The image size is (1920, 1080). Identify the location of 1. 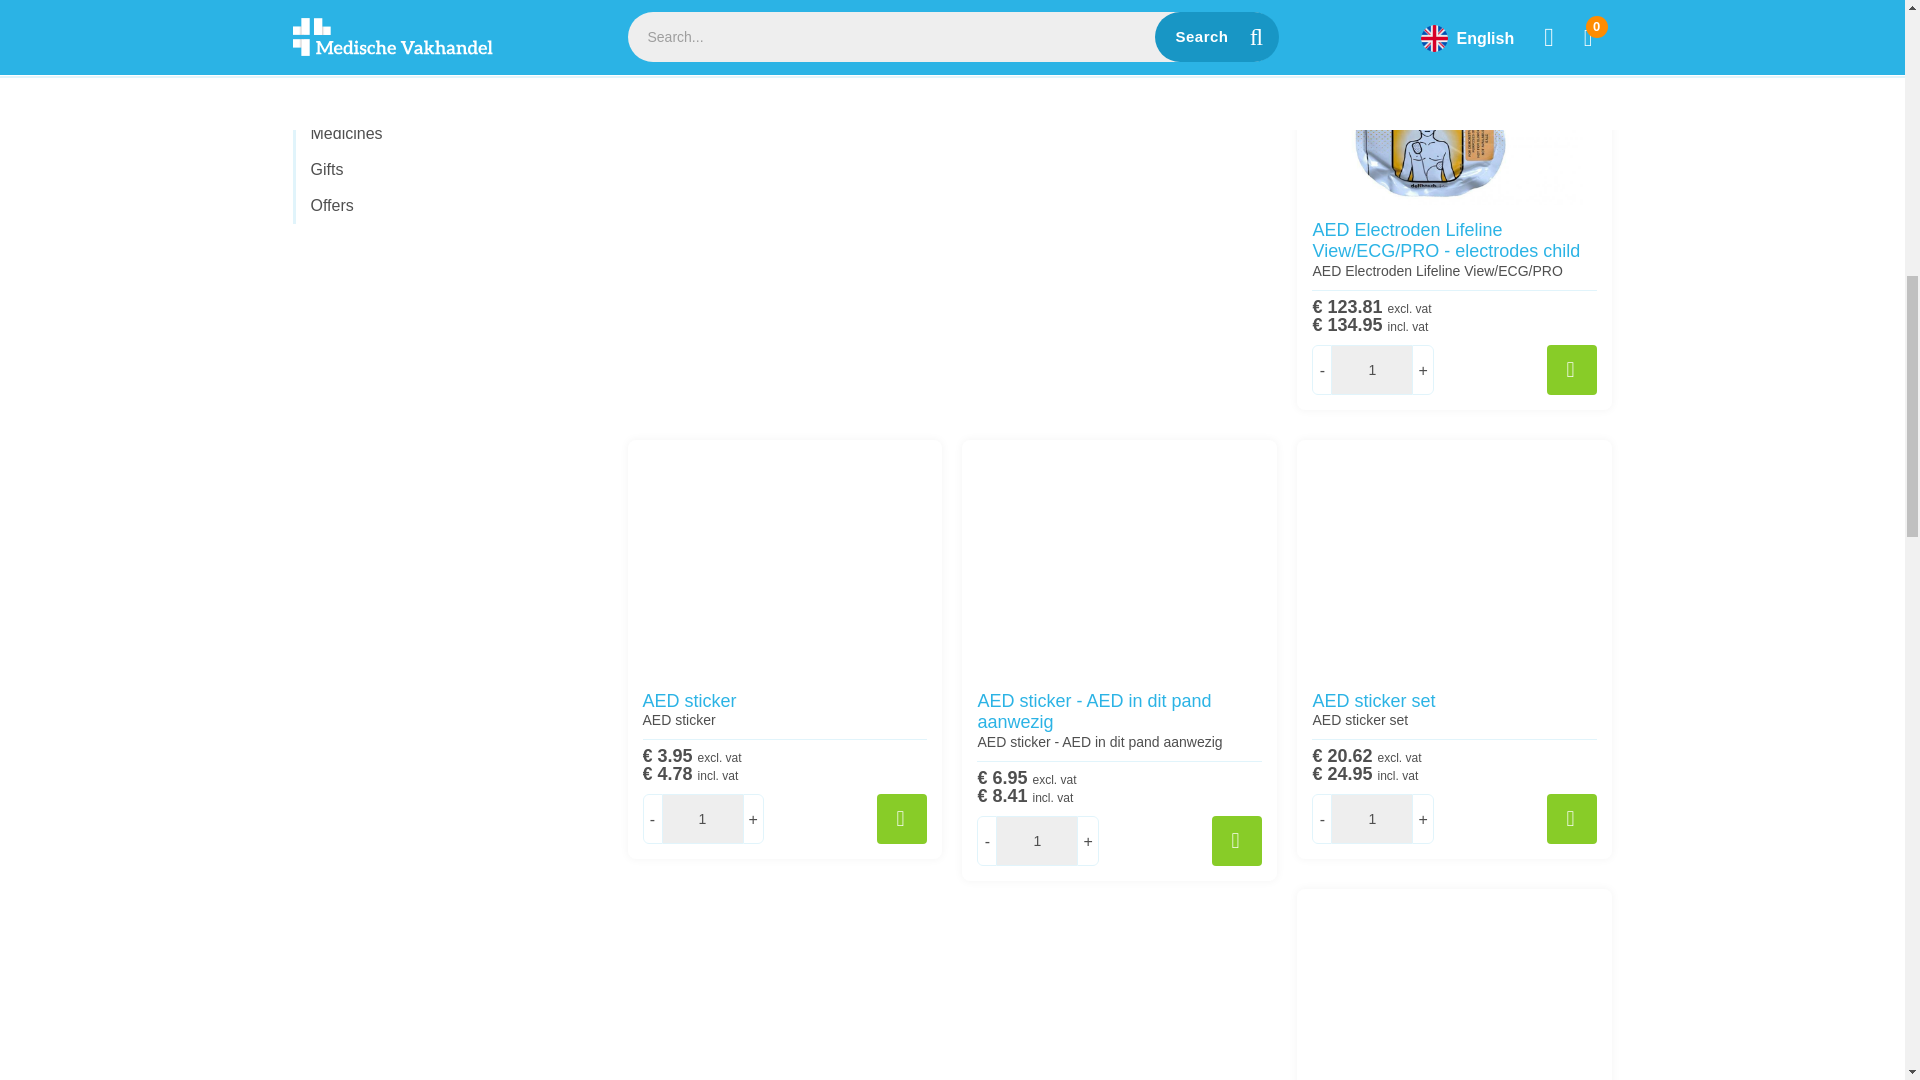
(1372, 370).